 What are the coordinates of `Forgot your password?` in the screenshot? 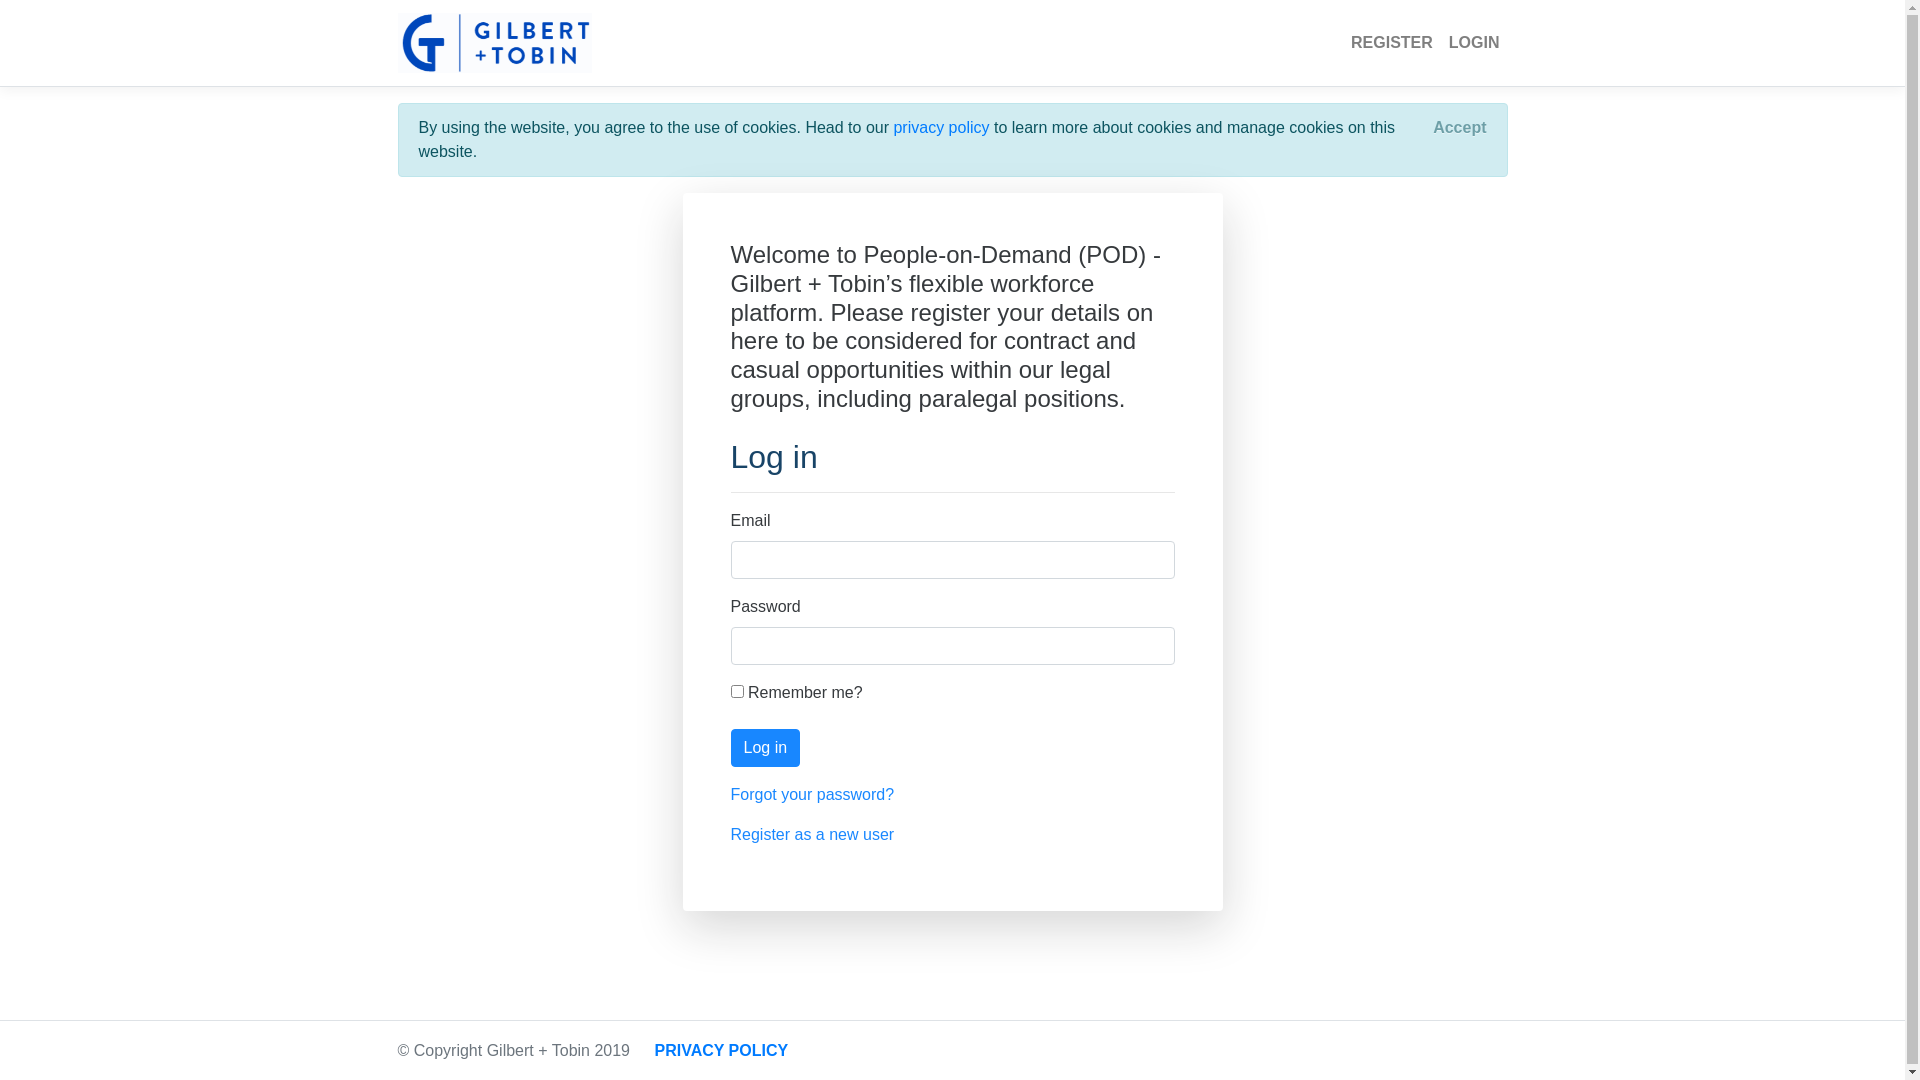 It's located at (812, 794).